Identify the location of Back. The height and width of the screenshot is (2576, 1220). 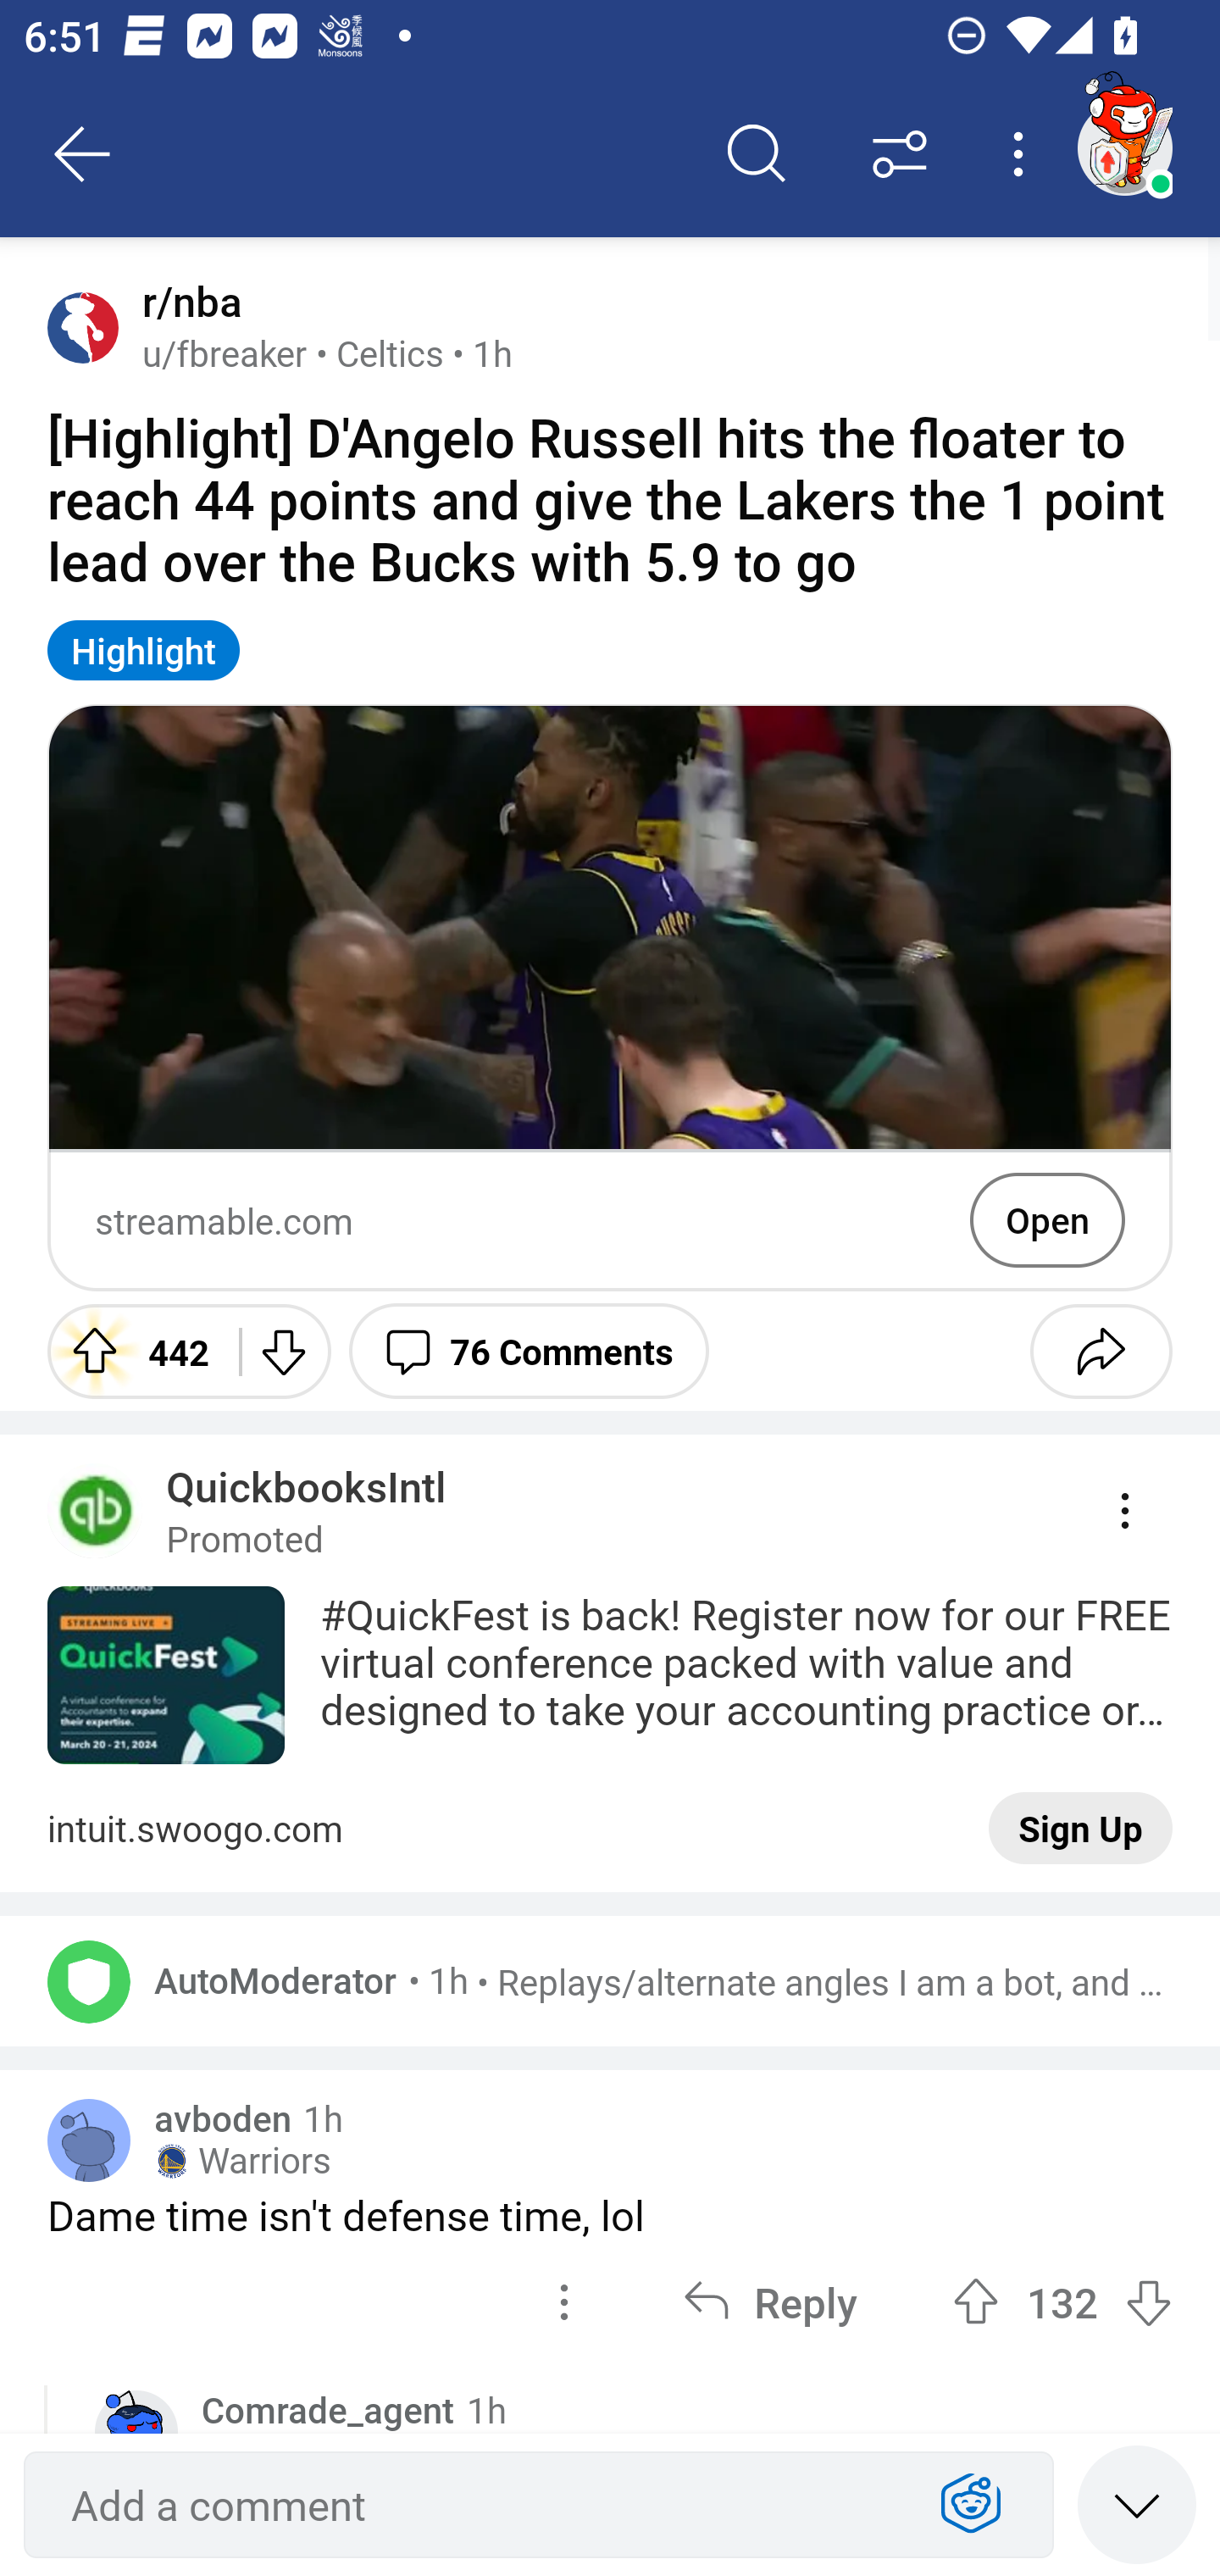
(83, 154).